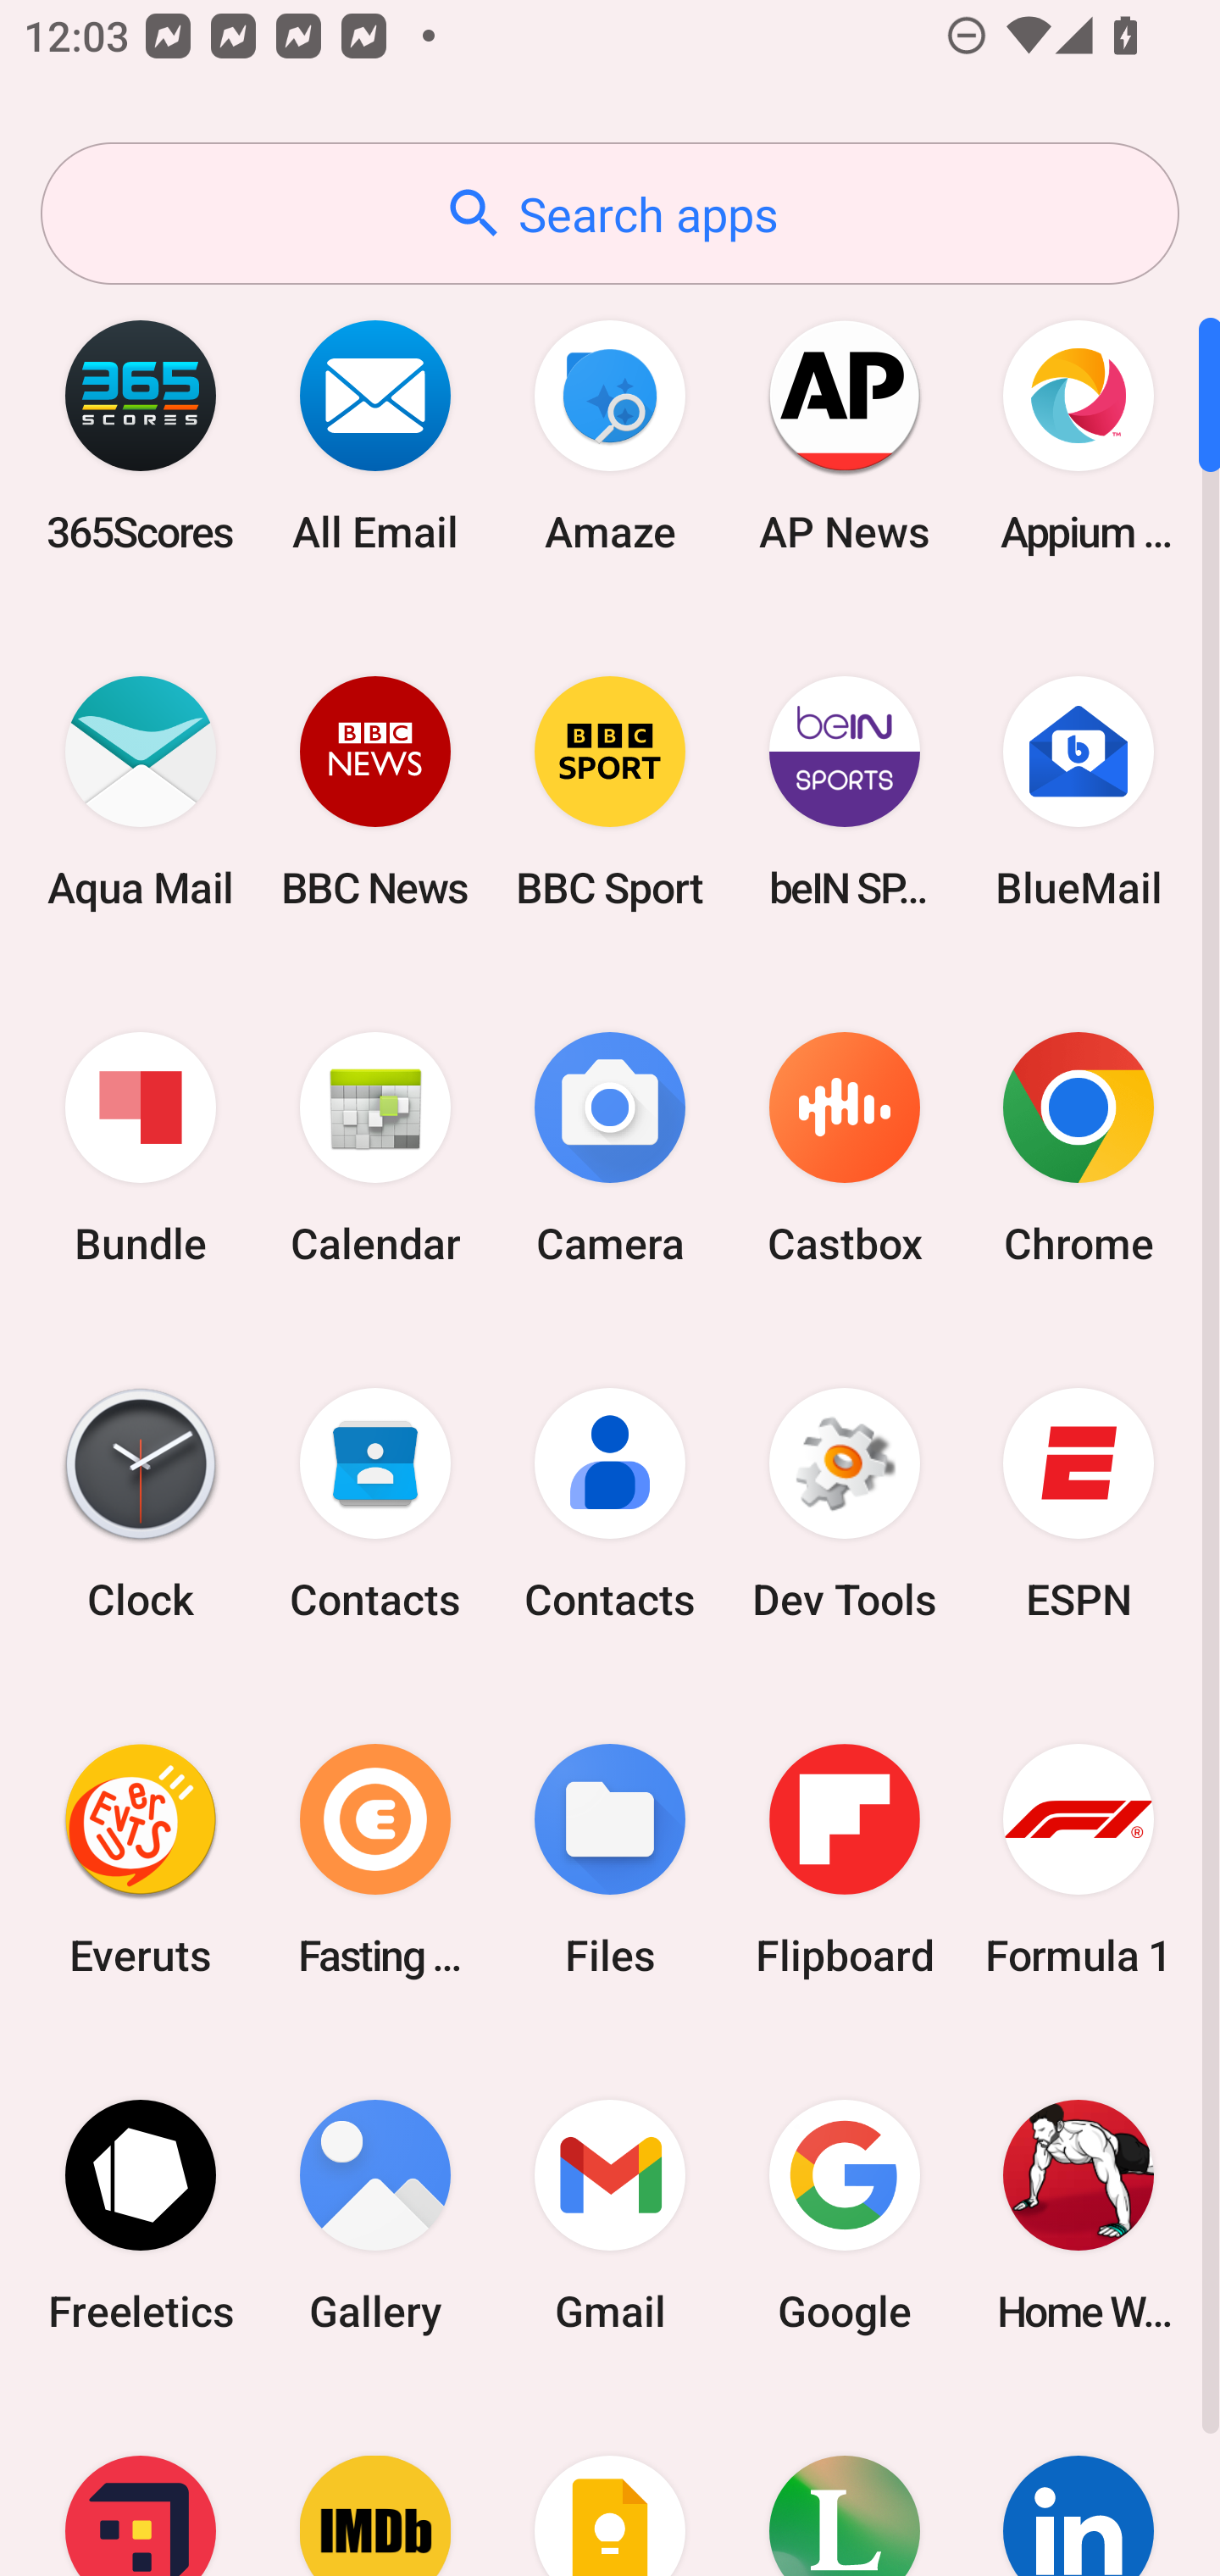  Describe the element at coordinates (1079, 1504) in the screenshot. I see `ESPN` at that location.